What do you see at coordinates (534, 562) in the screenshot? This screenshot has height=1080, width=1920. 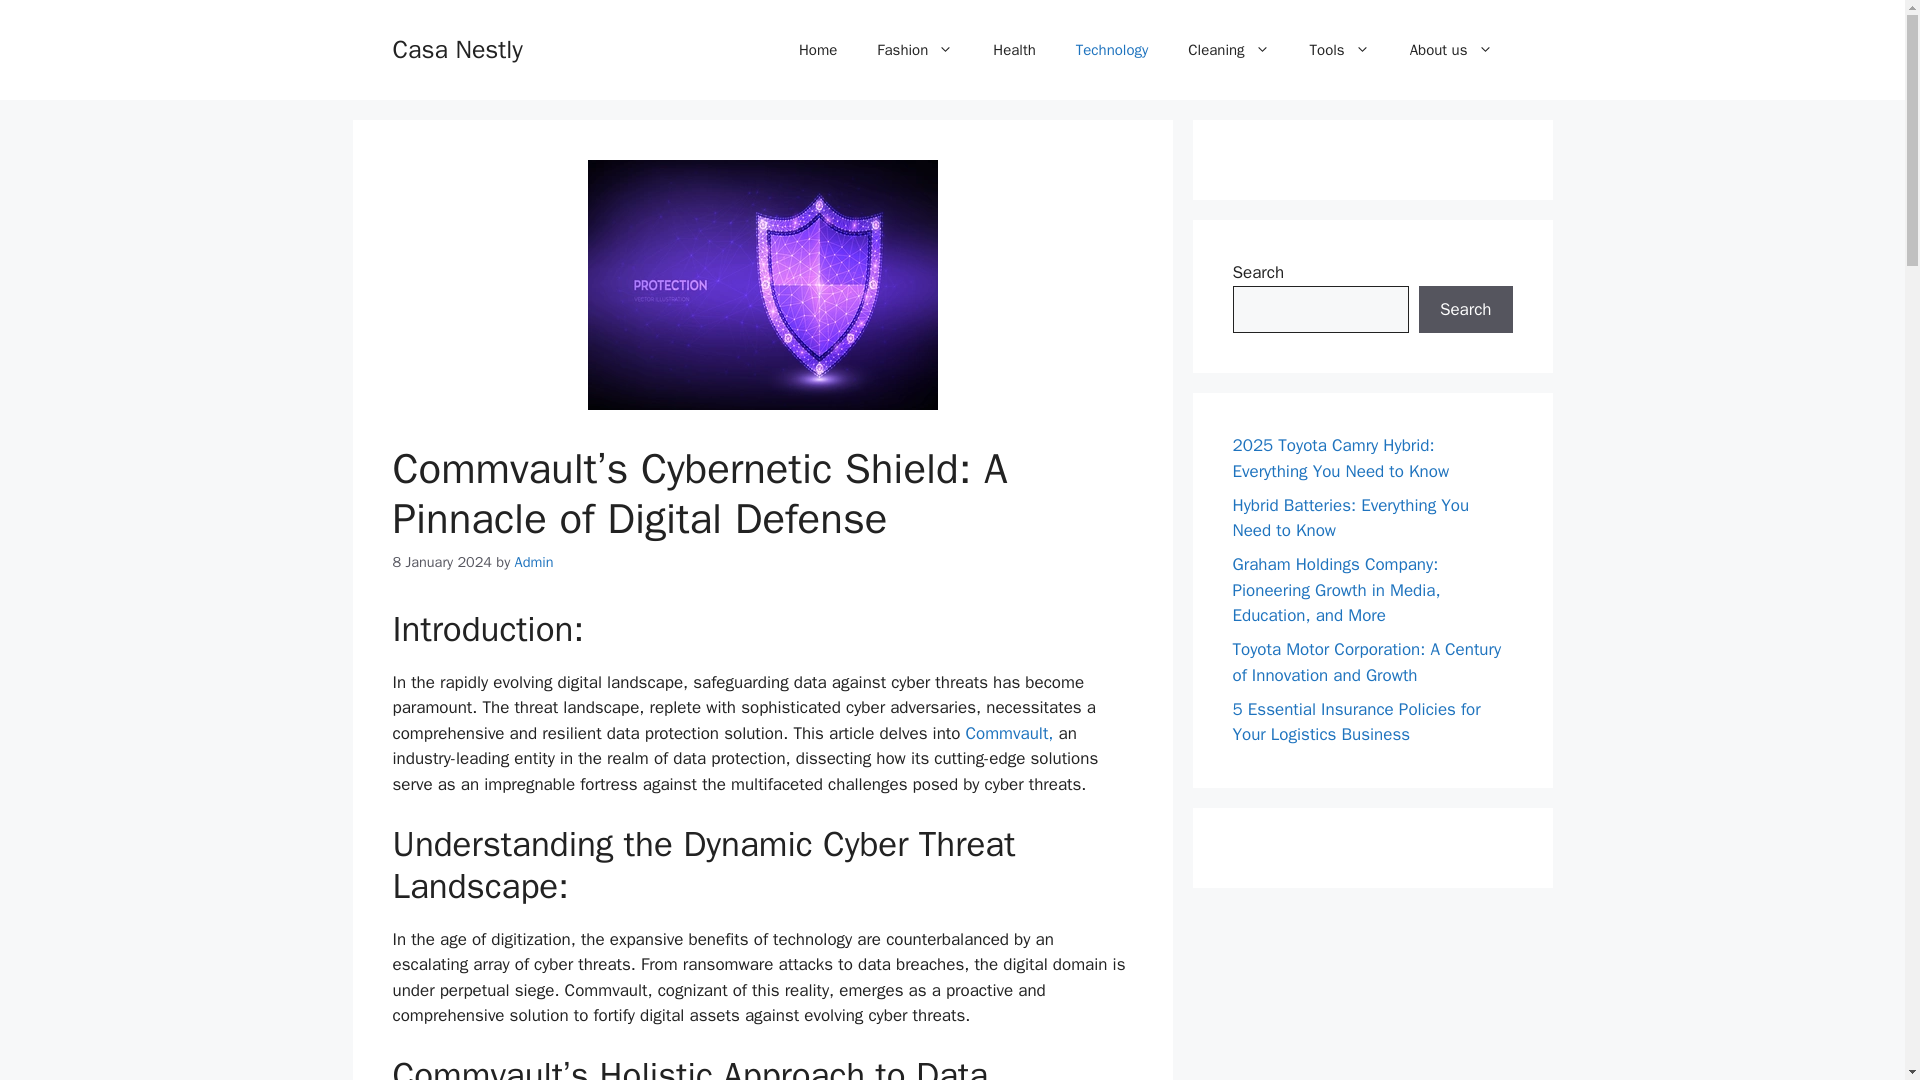 I see `View all posts by Admin` at bounding box center [534, 562].